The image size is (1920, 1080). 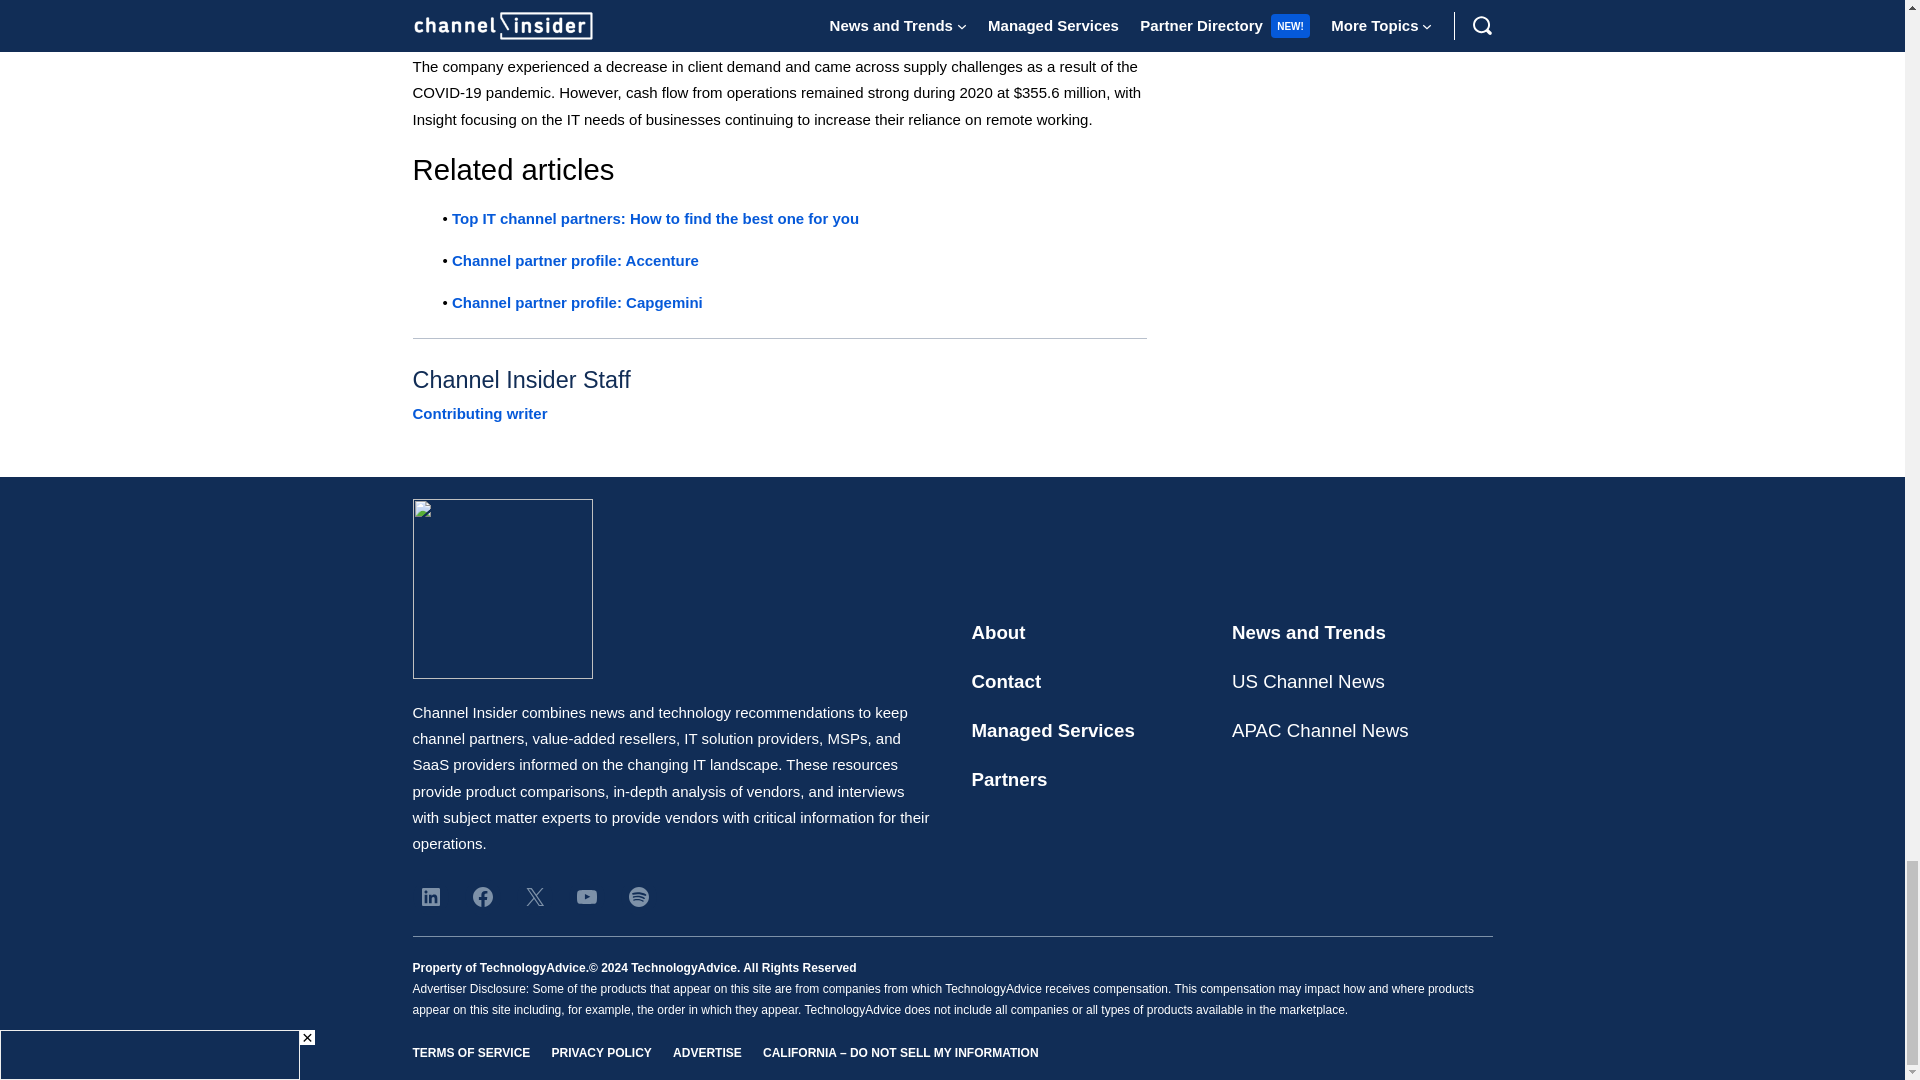 What do you see at coordinates (574, 260) in the screenshot?
I see `Channel partner profile: Accenture` at bounding box center [574, 260].